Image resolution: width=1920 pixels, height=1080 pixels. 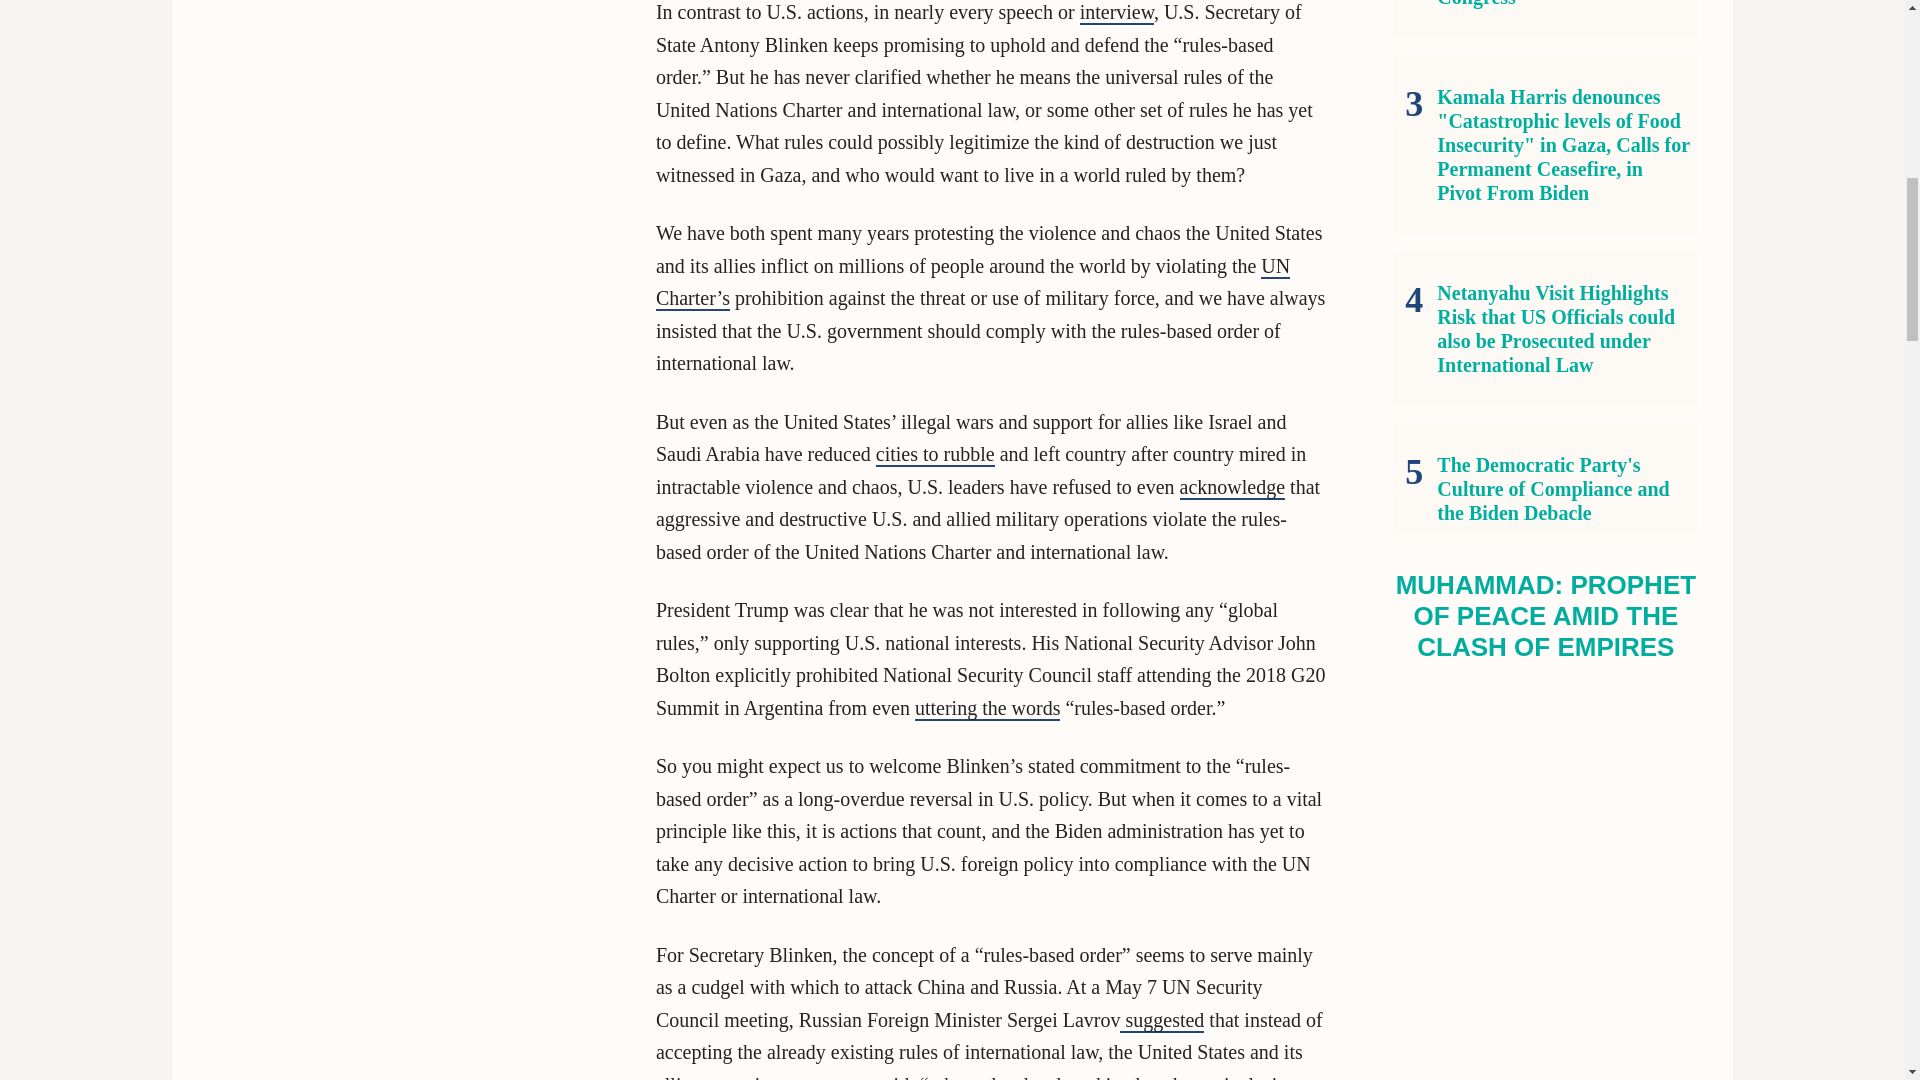 I want to click on suggested, so click(x=1161, y=1020).